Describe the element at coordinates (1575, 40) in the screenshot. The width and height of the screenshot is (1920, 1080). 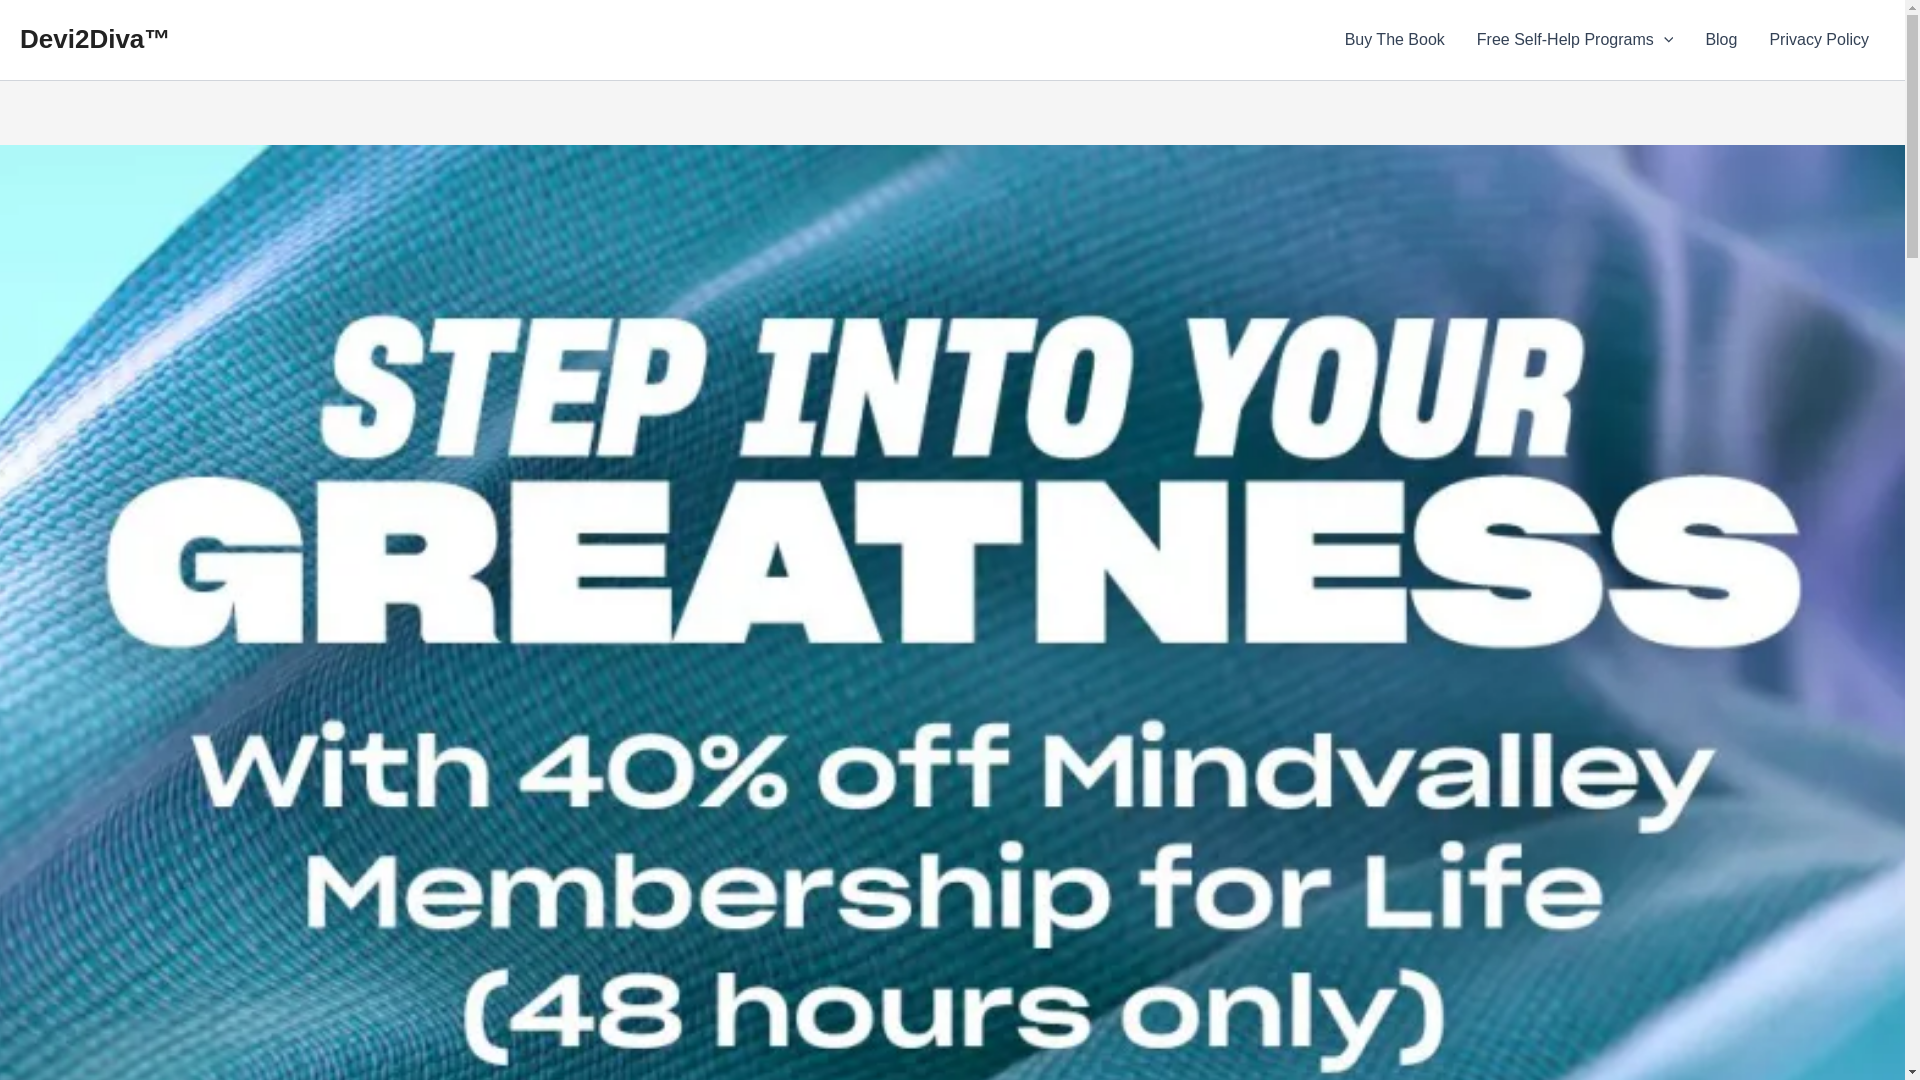
I see `Free Self-Help Programs` at that location.